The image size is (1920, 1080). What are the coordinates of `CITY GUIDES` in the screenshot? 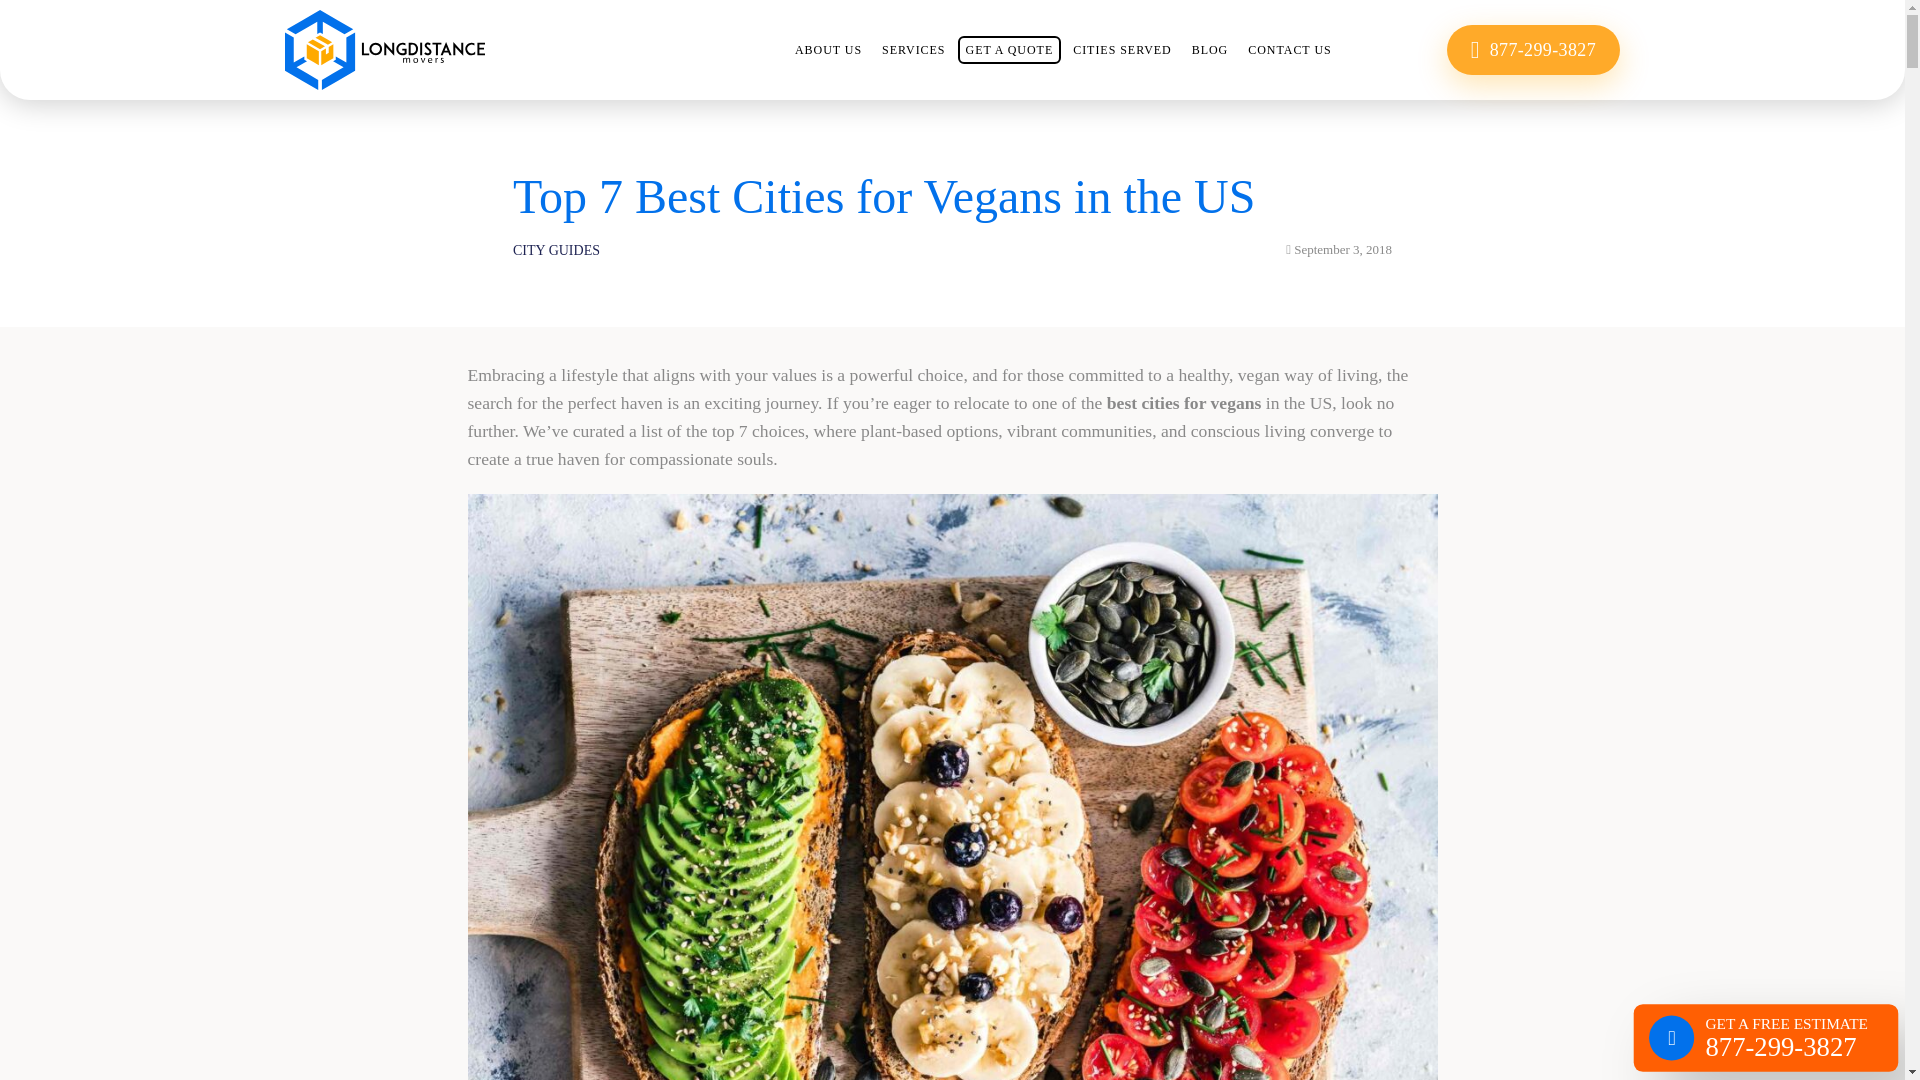 It's located at (556, 250).